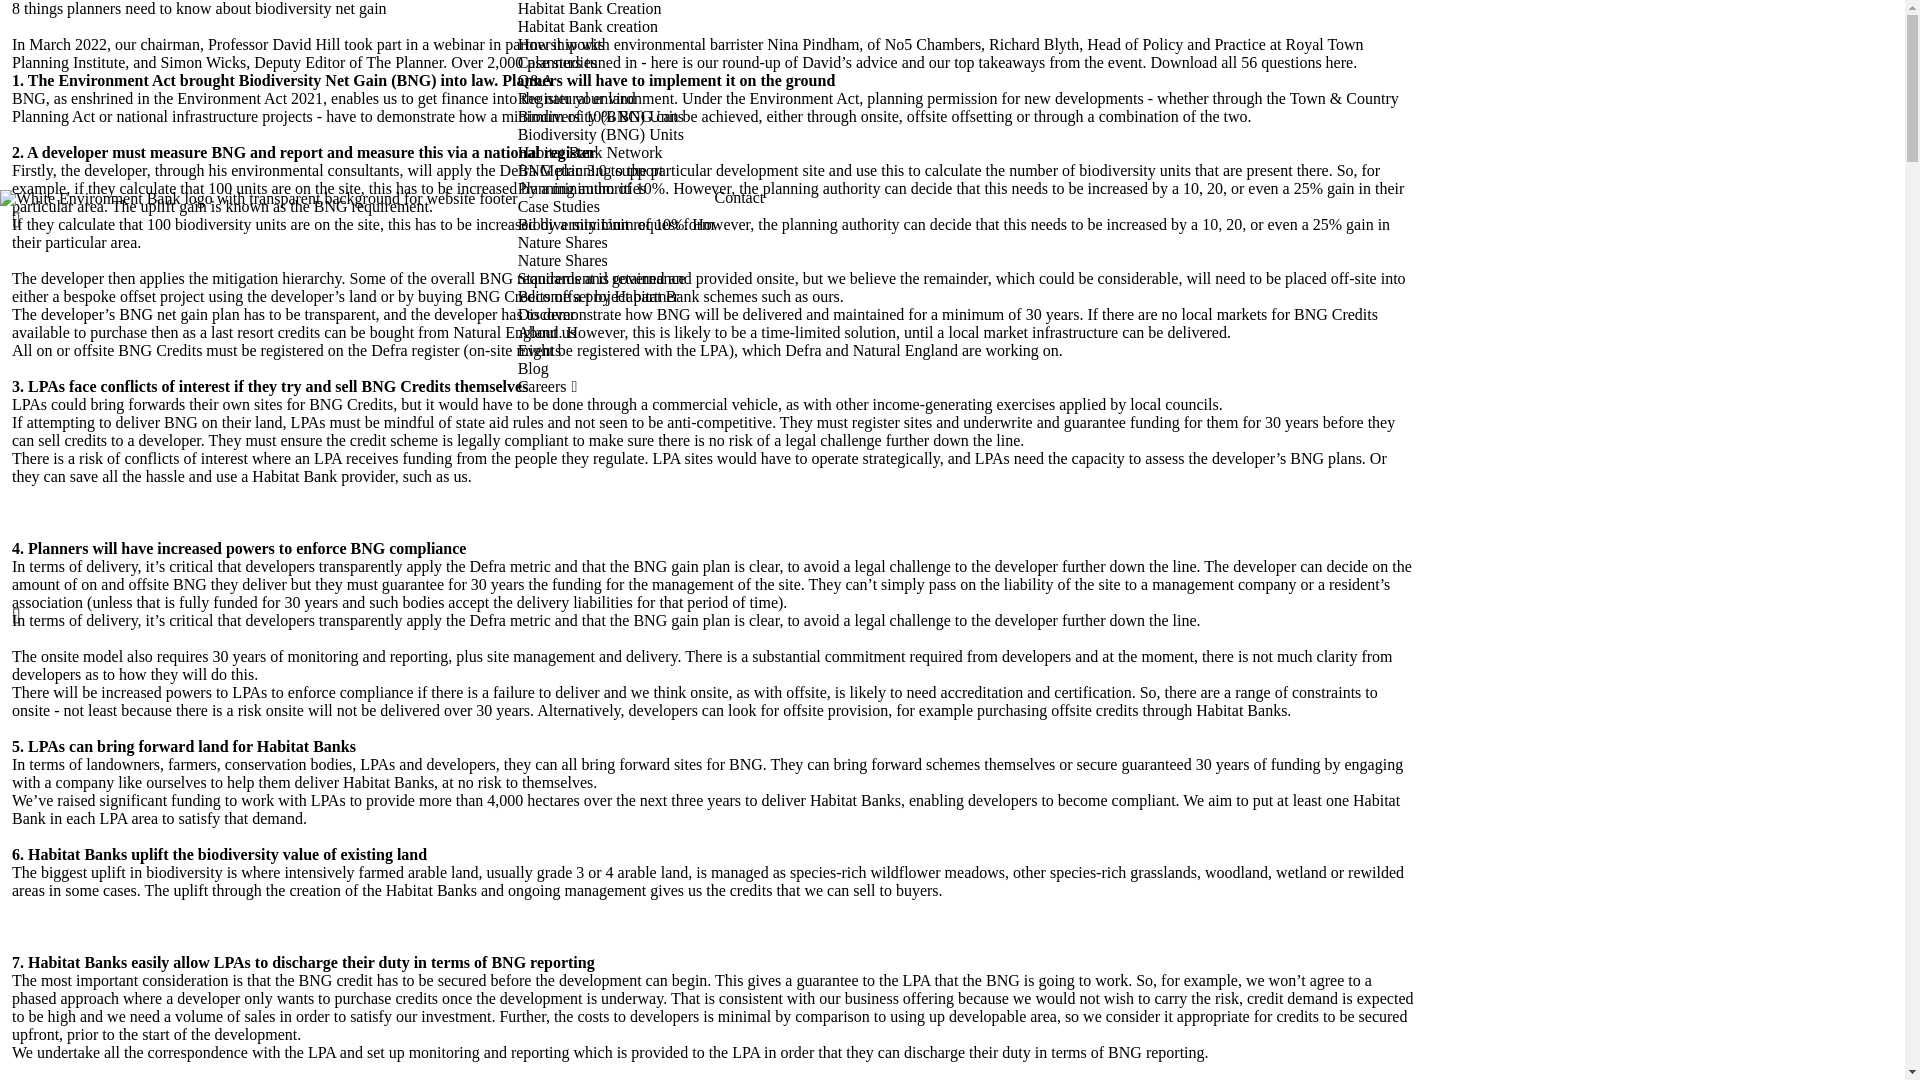  What do you see at coordinates (616, 368) in the screenshot?
I see `Blog` at bounding box center [616, 368].